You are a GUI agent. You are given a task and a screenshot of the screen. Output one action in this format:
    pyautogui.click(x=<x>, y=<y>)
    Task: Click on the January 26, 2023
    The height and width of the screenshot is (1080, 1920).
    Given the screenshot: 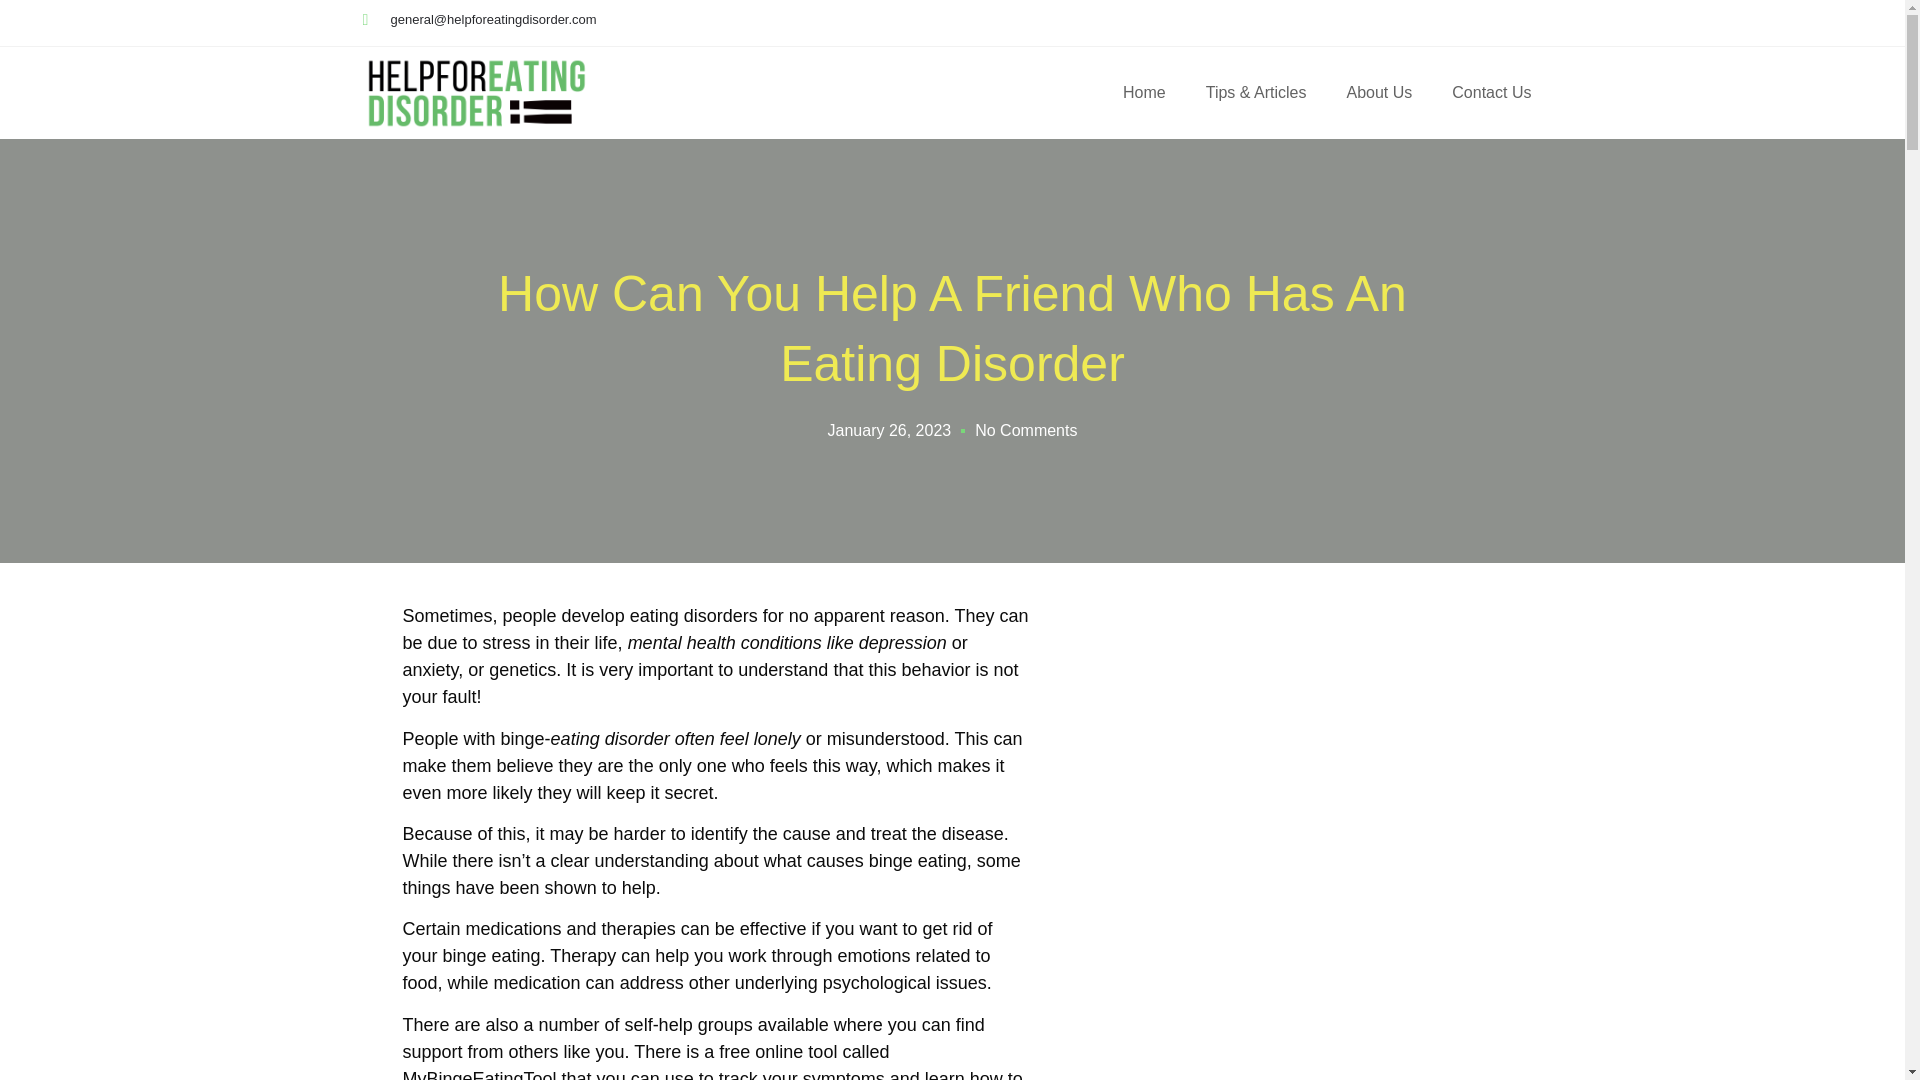 What is the action you would take?
    pyautogui.click(x=890, y=430)
    